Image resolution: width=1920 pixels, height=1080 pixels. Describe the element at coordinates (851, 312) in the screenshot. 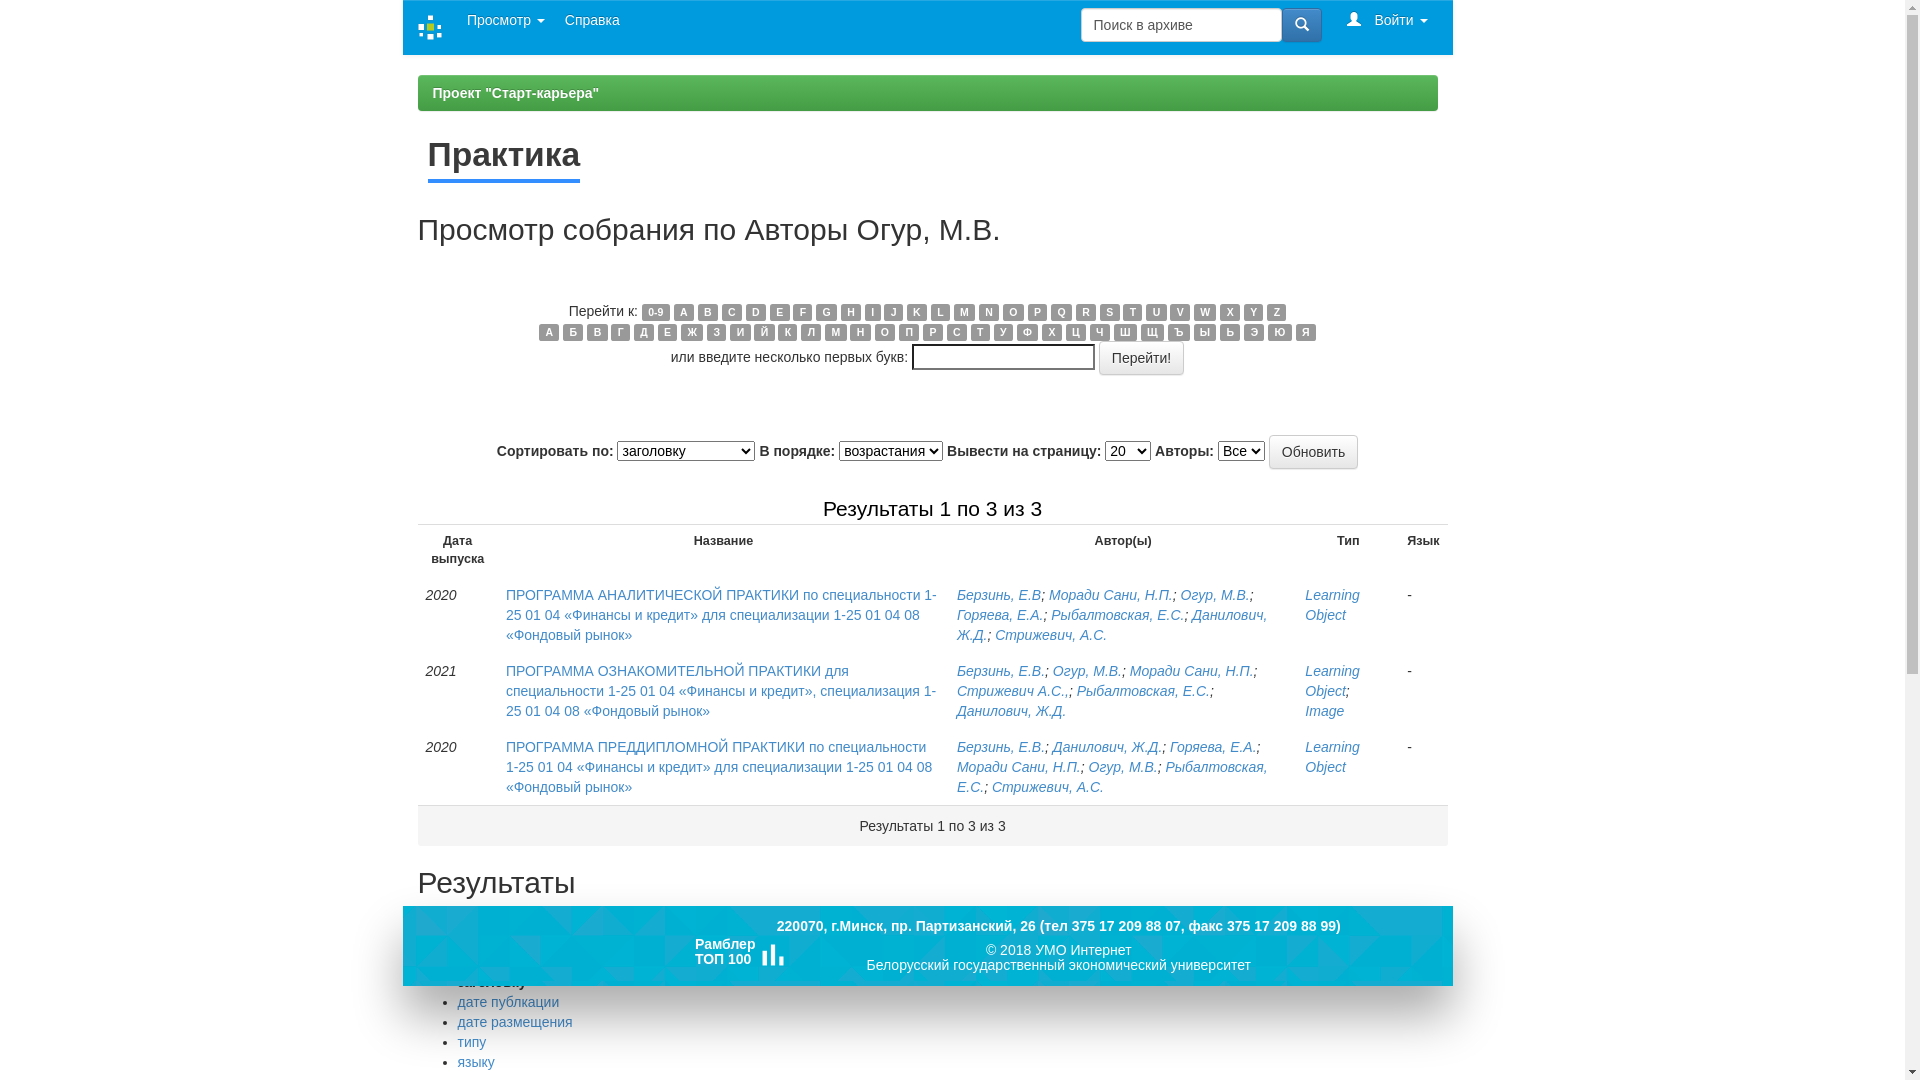

I see `H` at that location.